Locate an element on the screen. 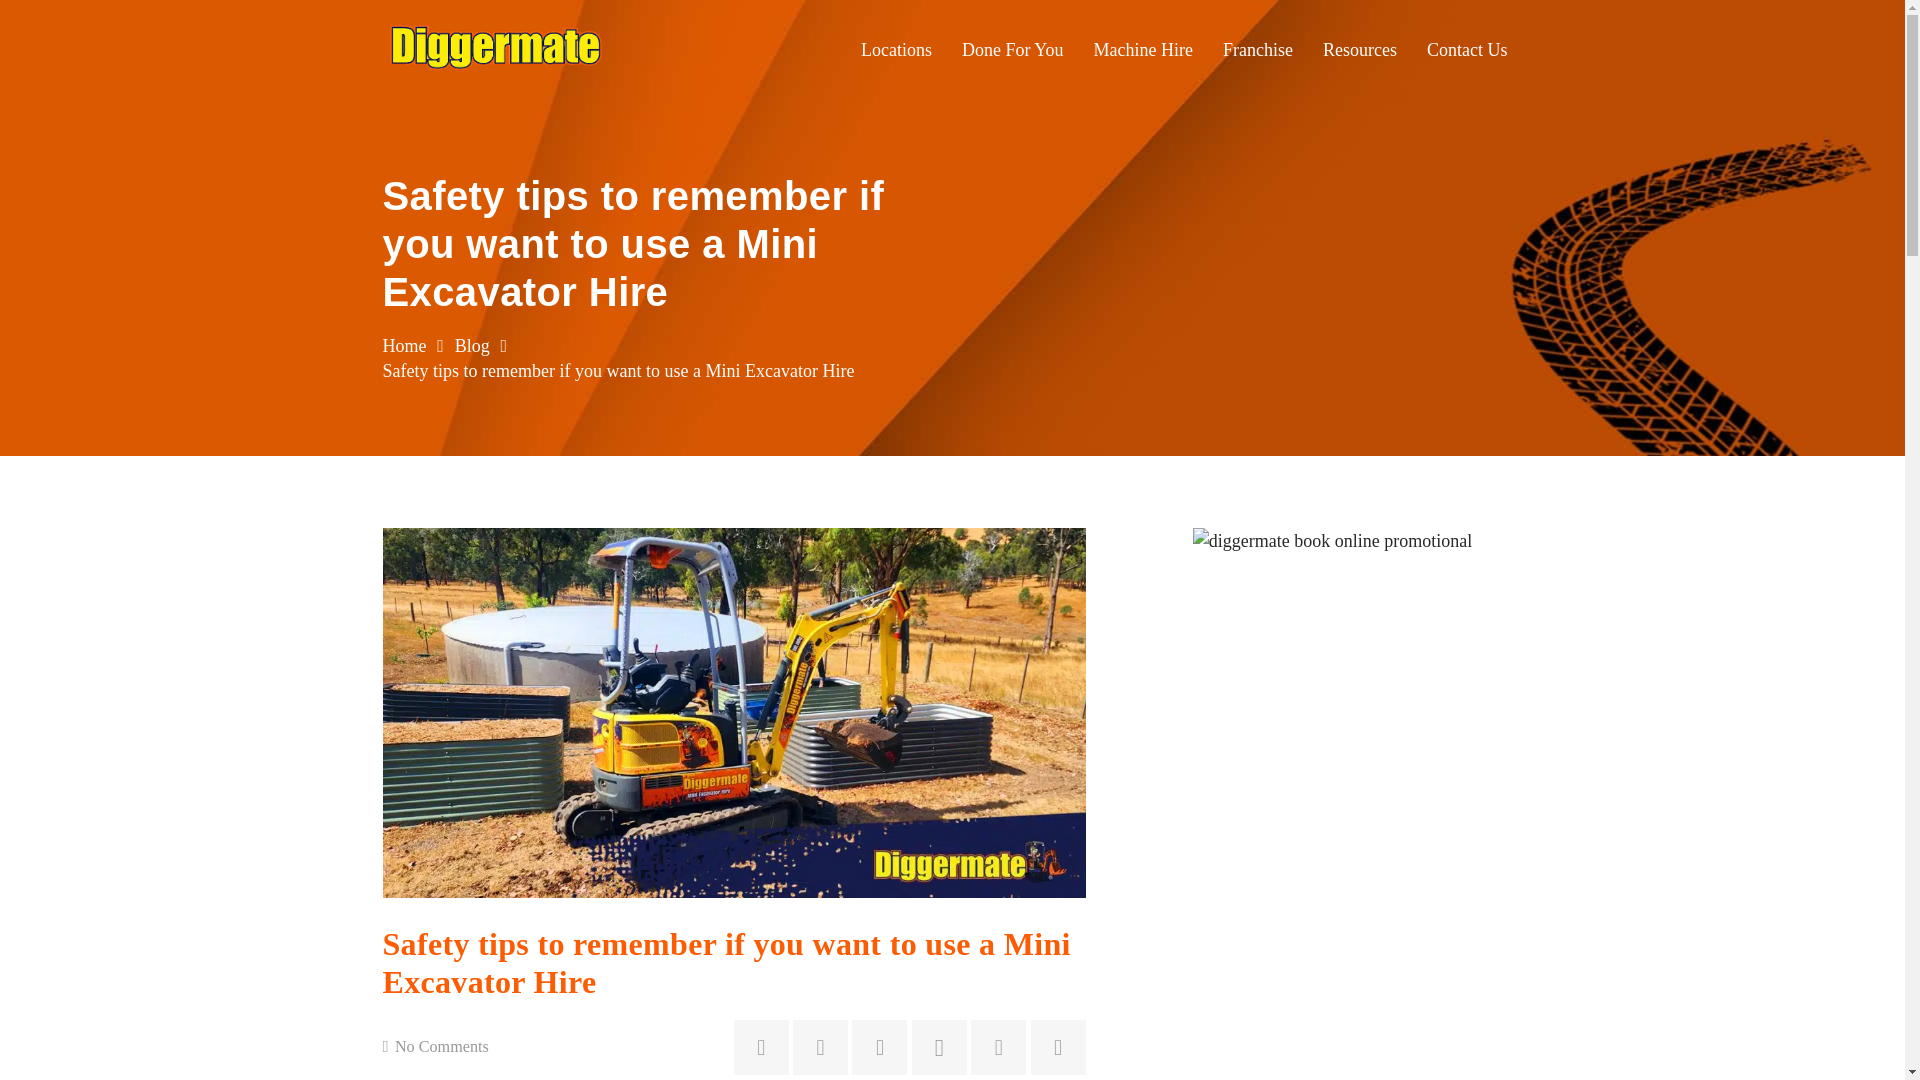 This screenshot has height=1080, width=1920. Home is located at coordinates (404, 346).